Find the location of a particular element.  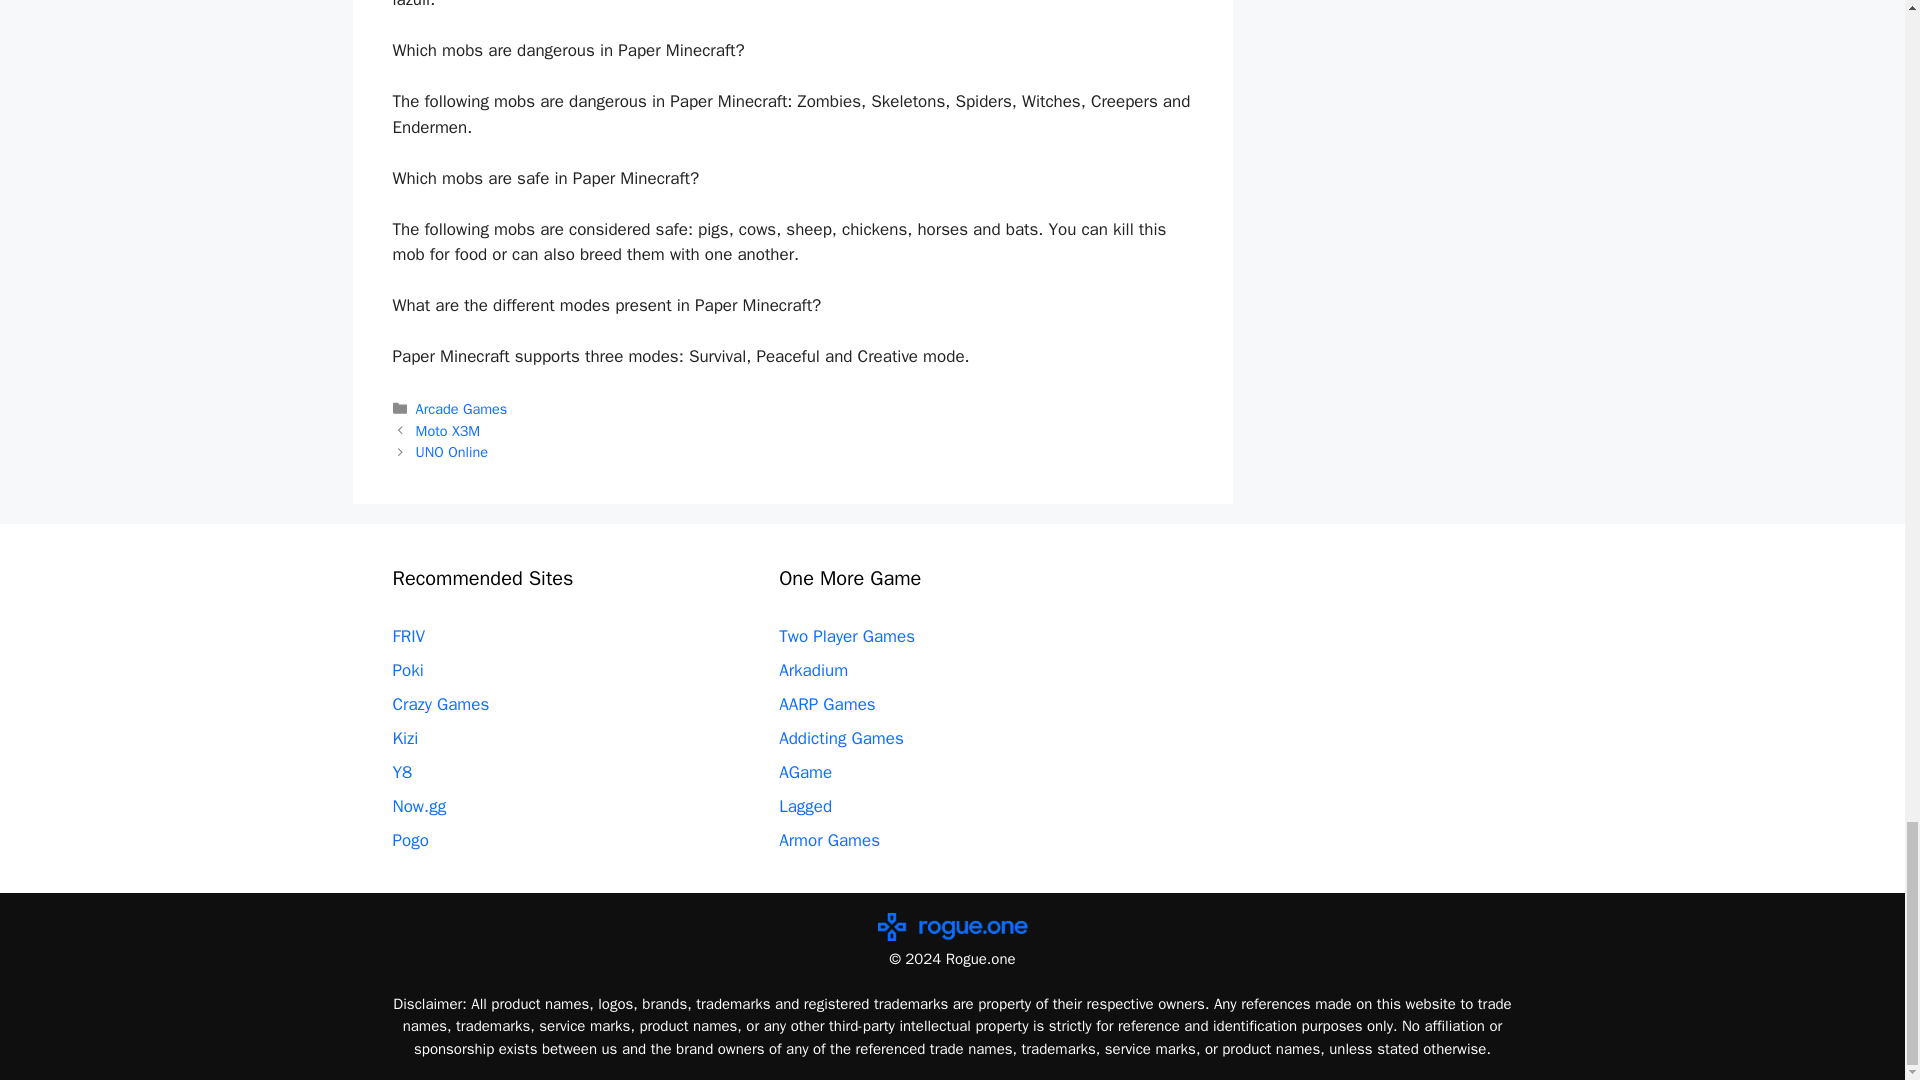

Crazy Games is located at coordinates (440, 704).